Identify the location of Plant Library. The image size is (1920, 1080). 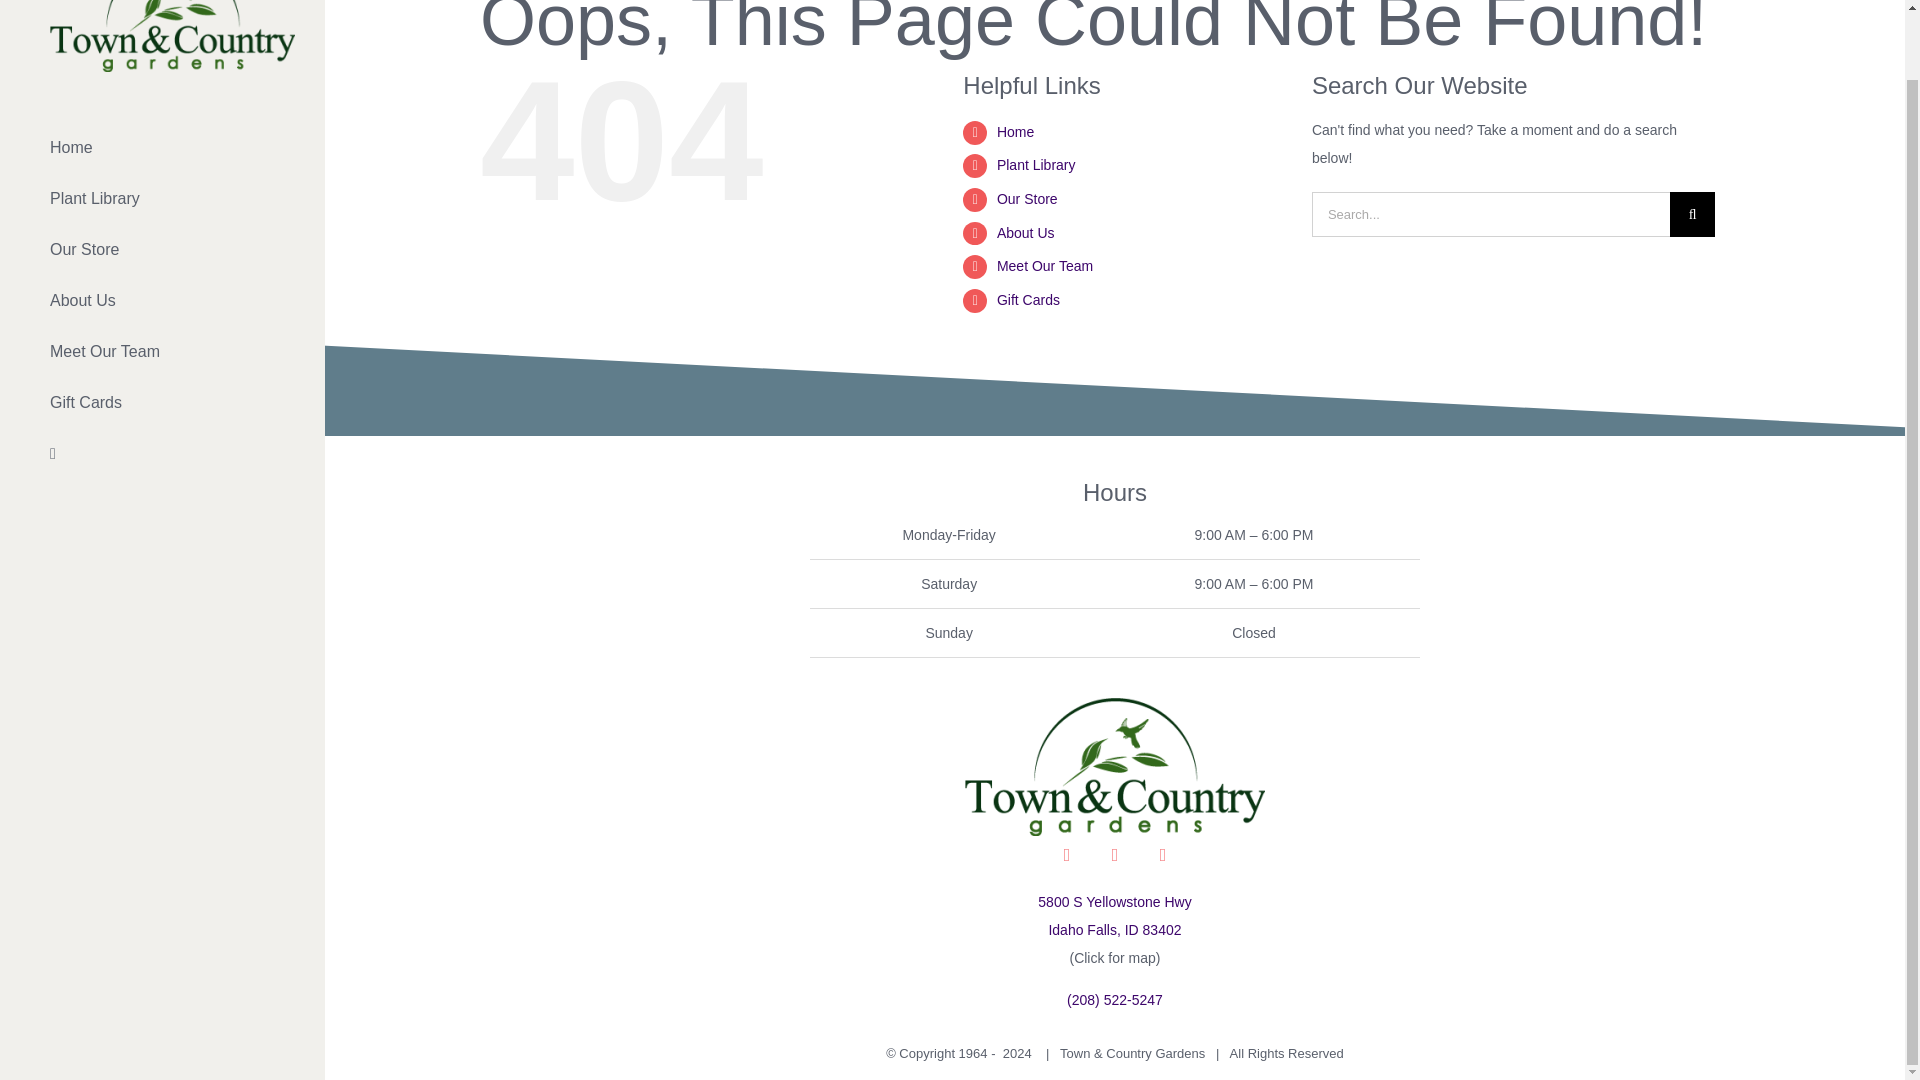
(162, 198).